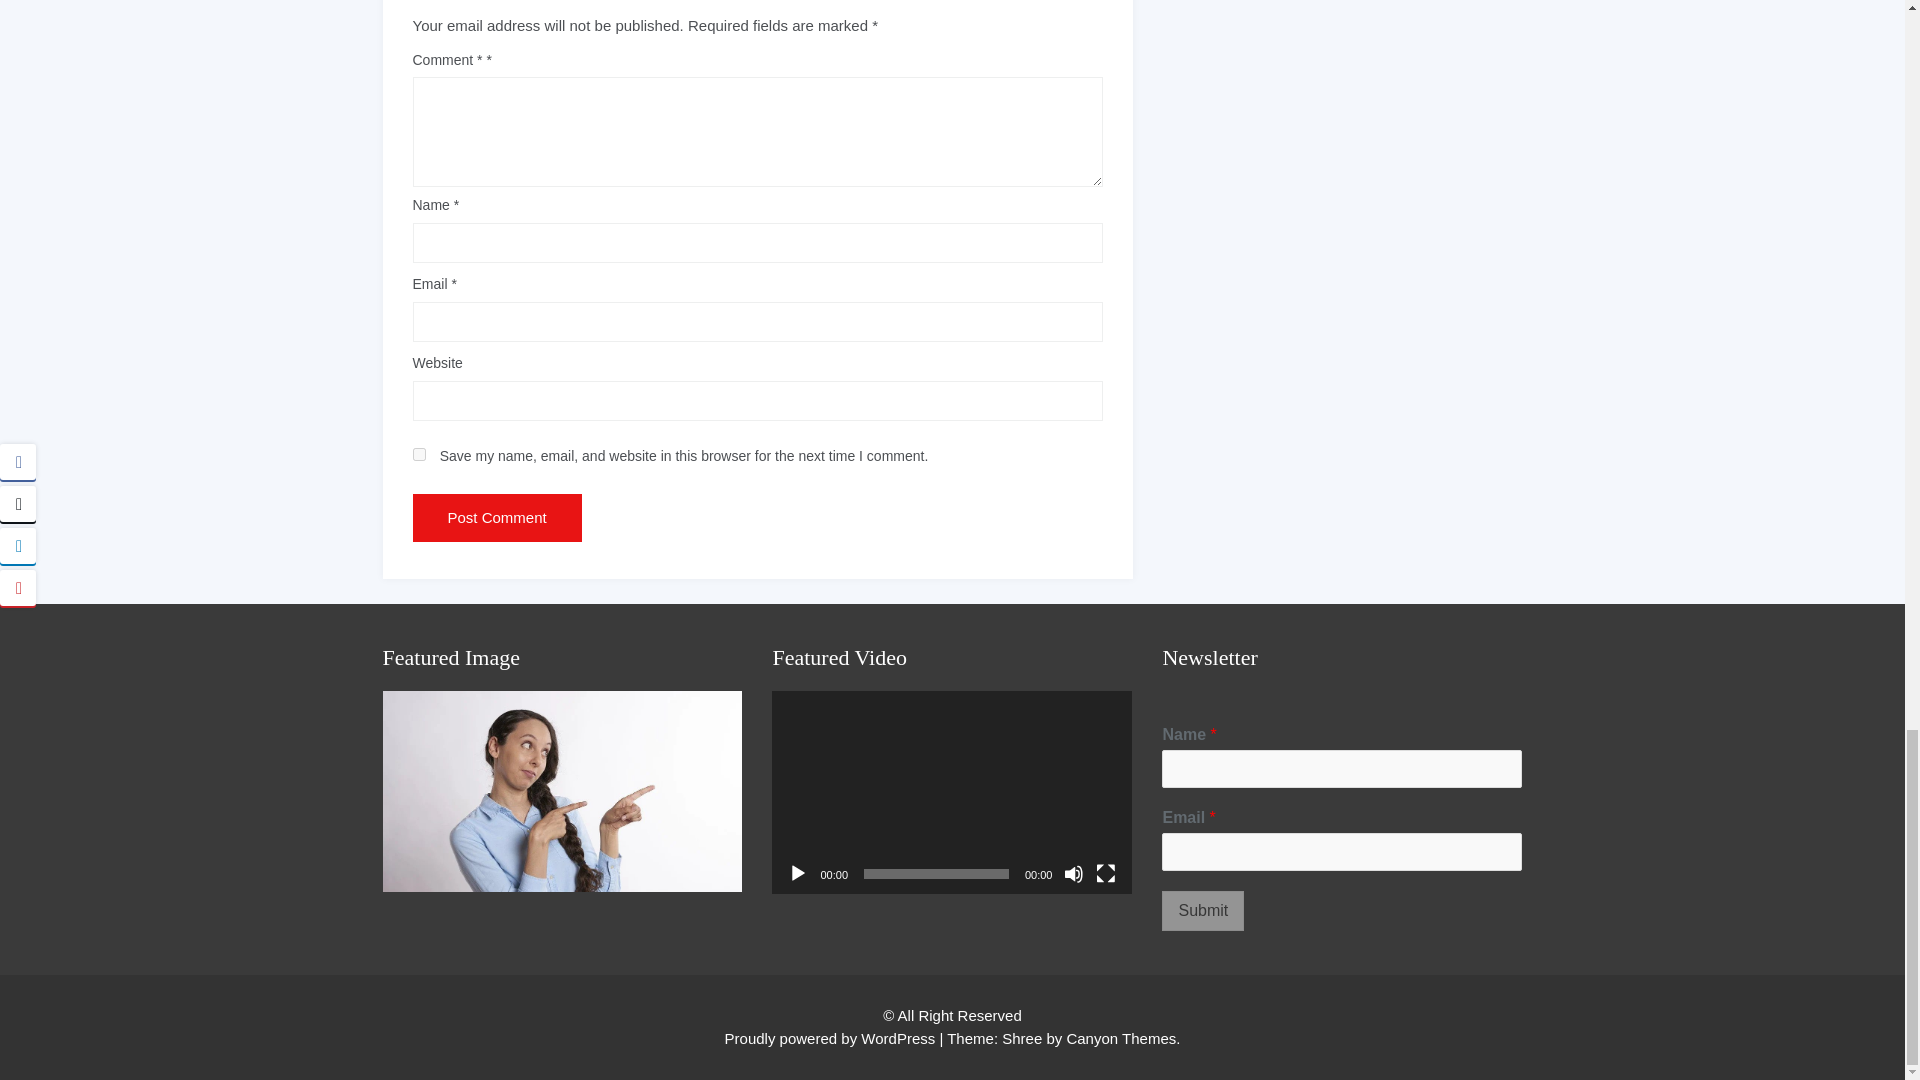  I want to click on Play, so click(798, 874).